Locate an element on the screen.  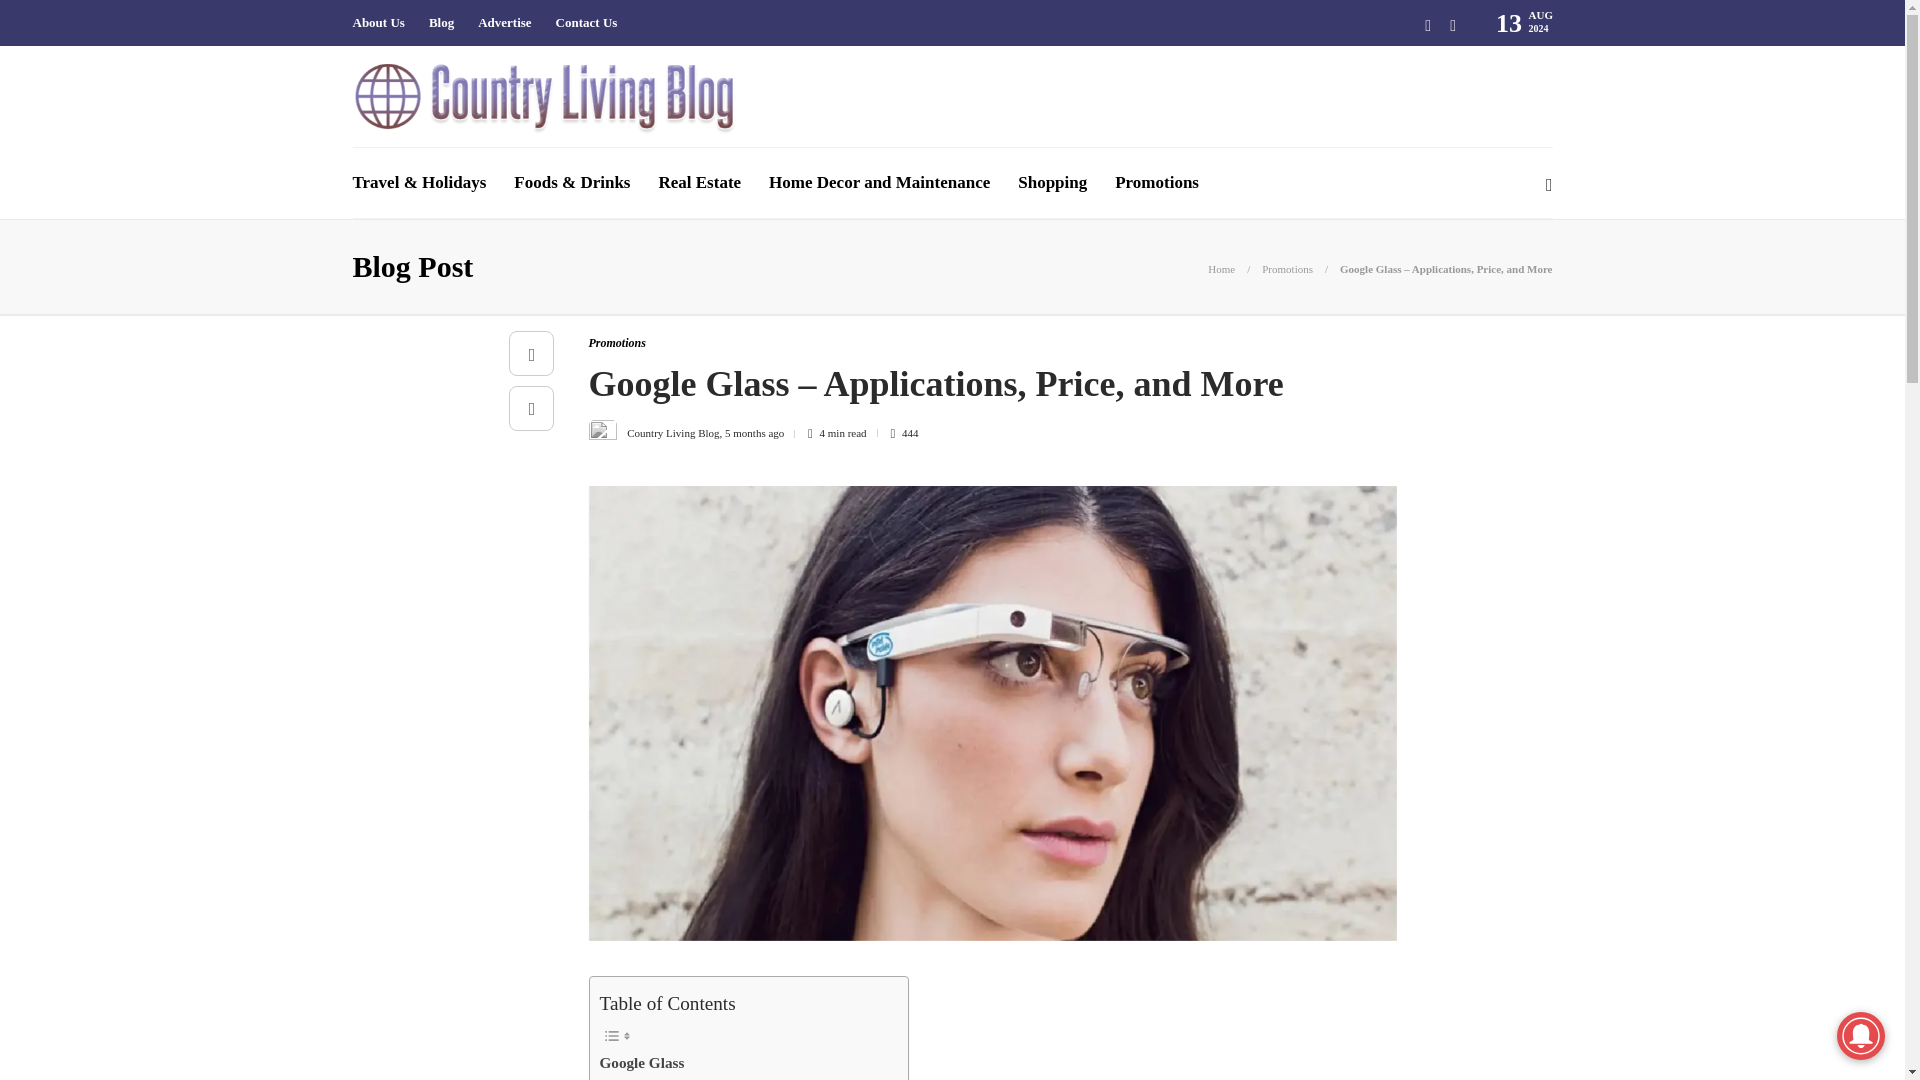
5 months ago is located at coordinates (754, 432).